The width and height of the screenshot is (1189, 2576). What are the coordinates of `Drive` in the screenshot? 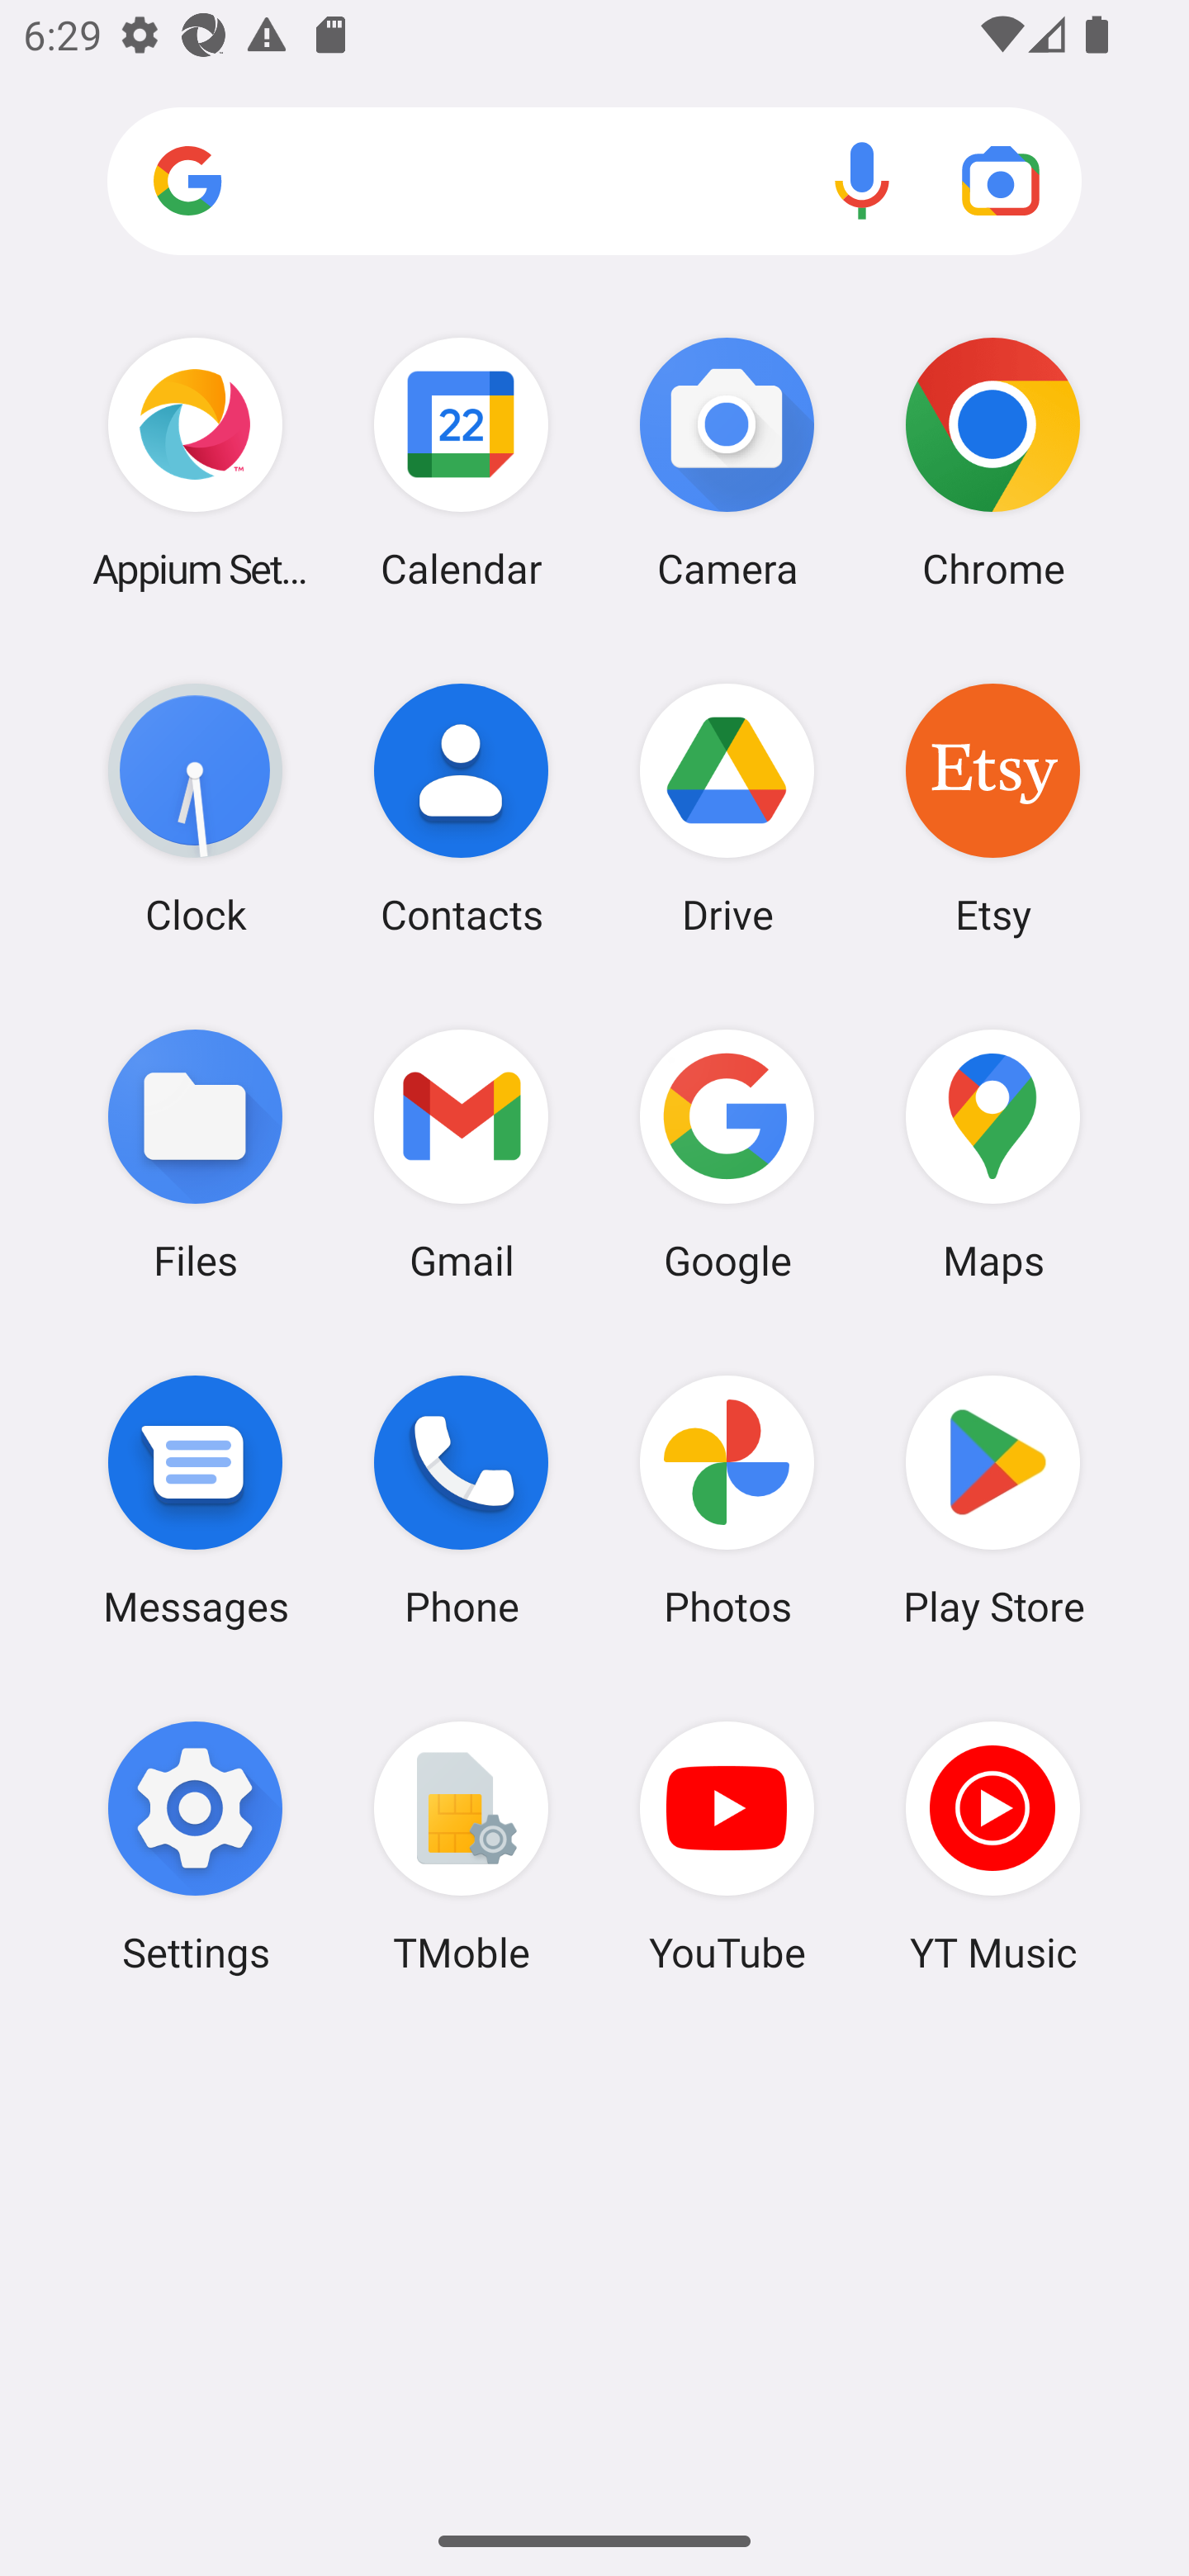 It's located at (727, 808).